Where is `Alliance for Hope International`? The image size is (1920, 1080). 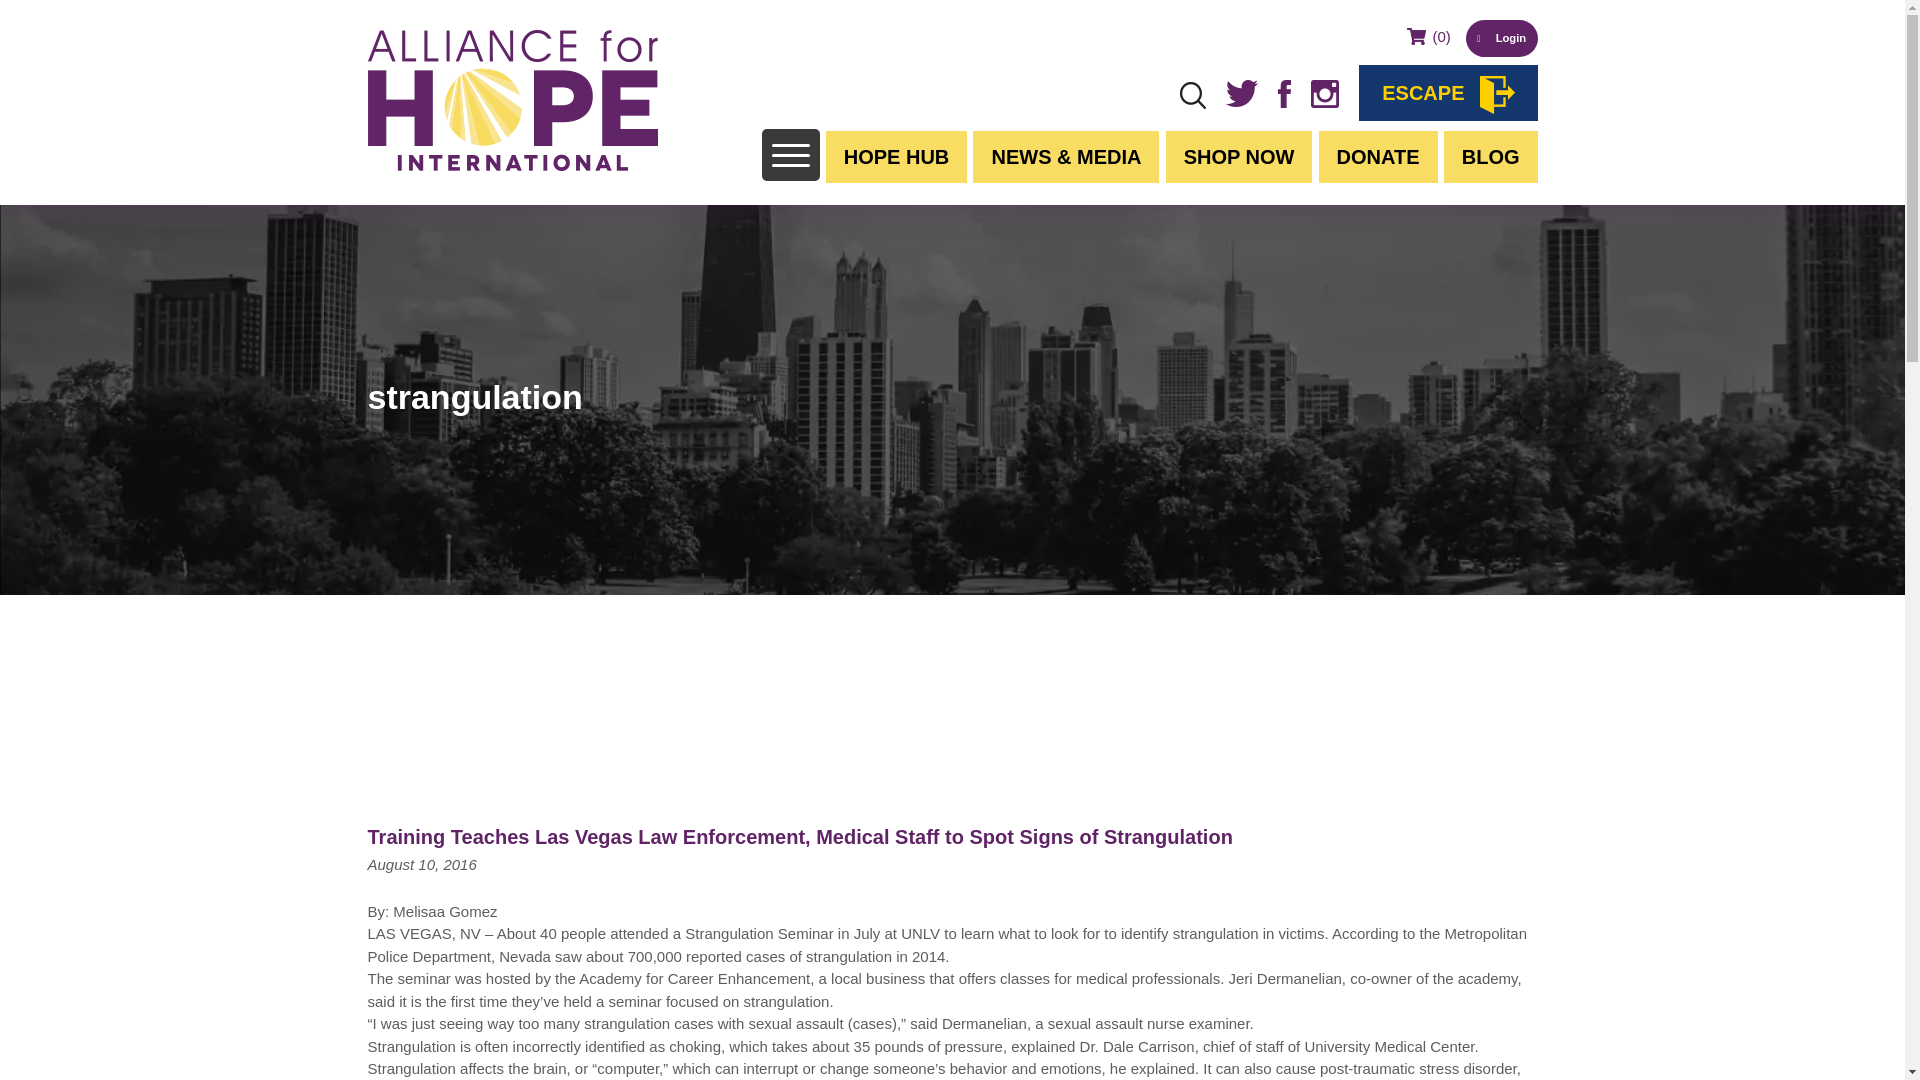
Alliance for Hope International is located at coordinates (513, 100).